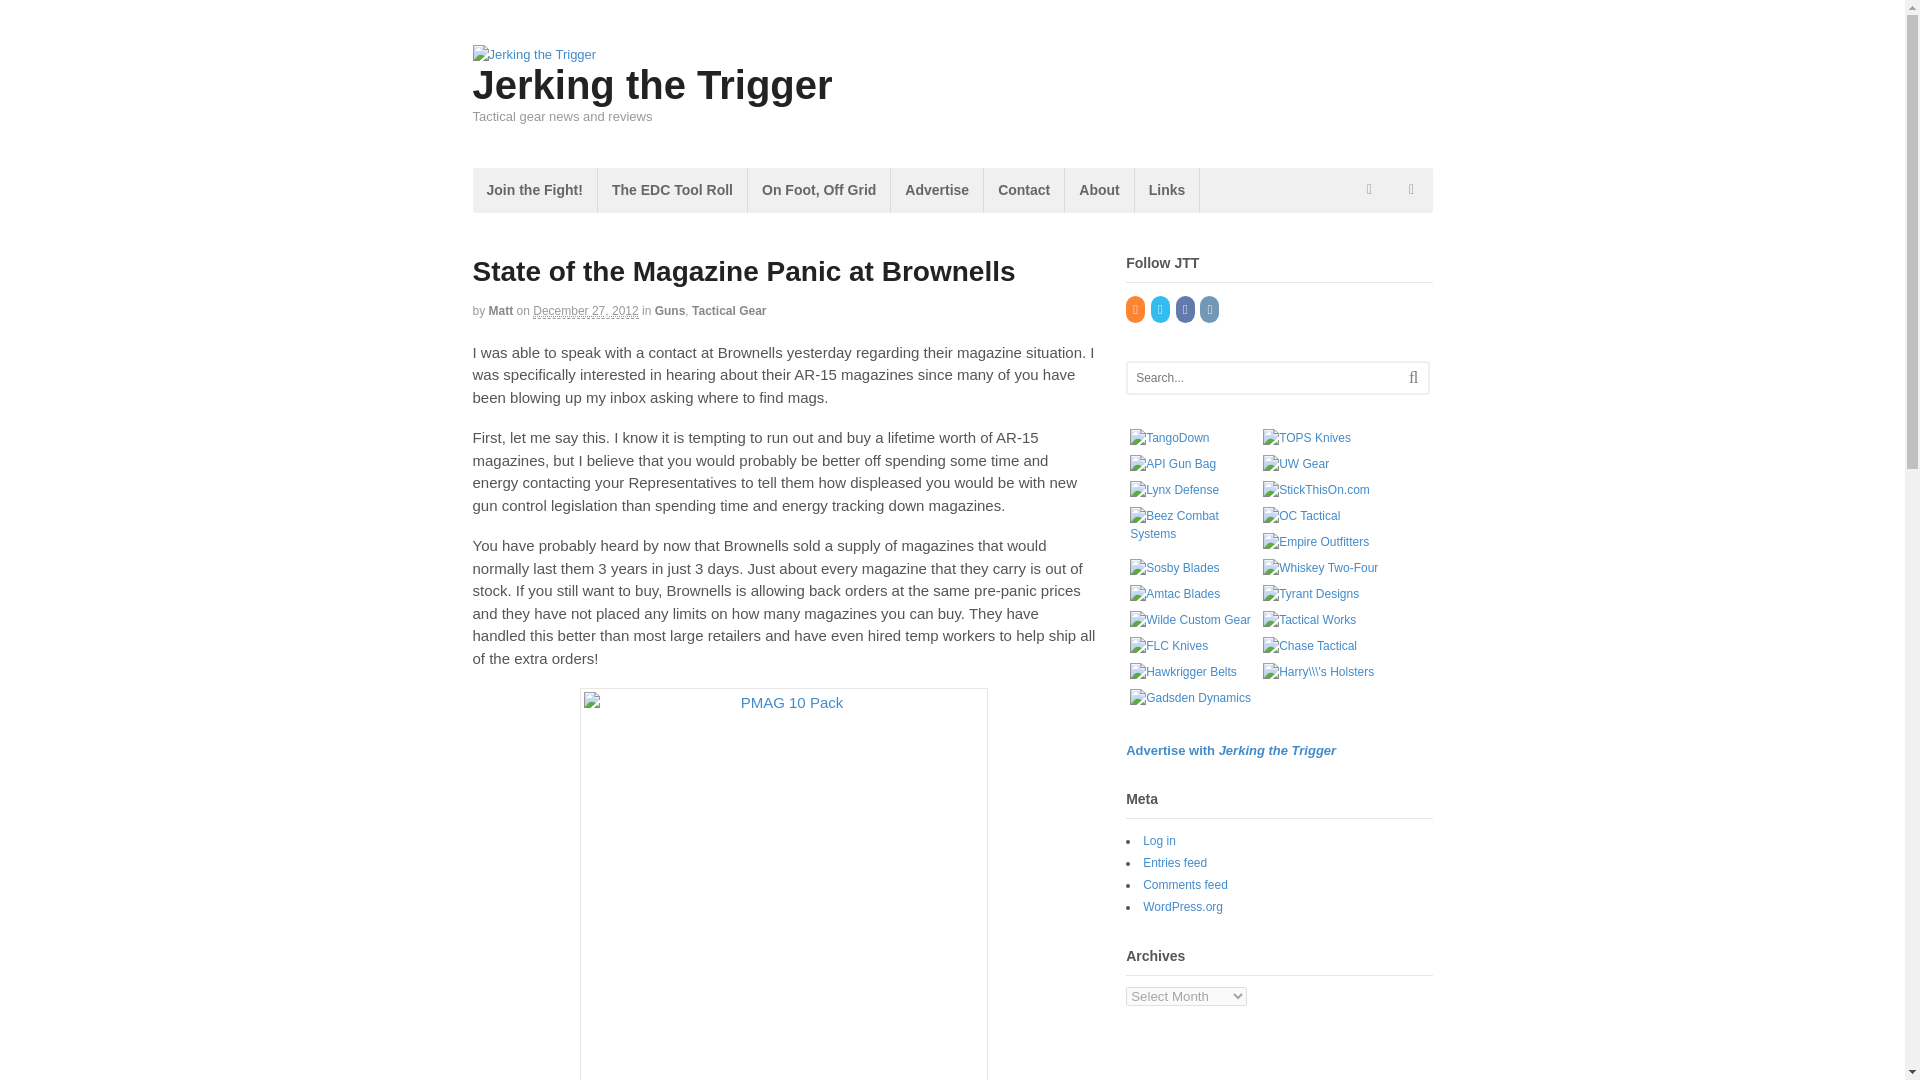 Image resolution: width=1920 pixels, height=1080 pixels. I want to click on View all items in Tactical Gear, so click(728, 310).